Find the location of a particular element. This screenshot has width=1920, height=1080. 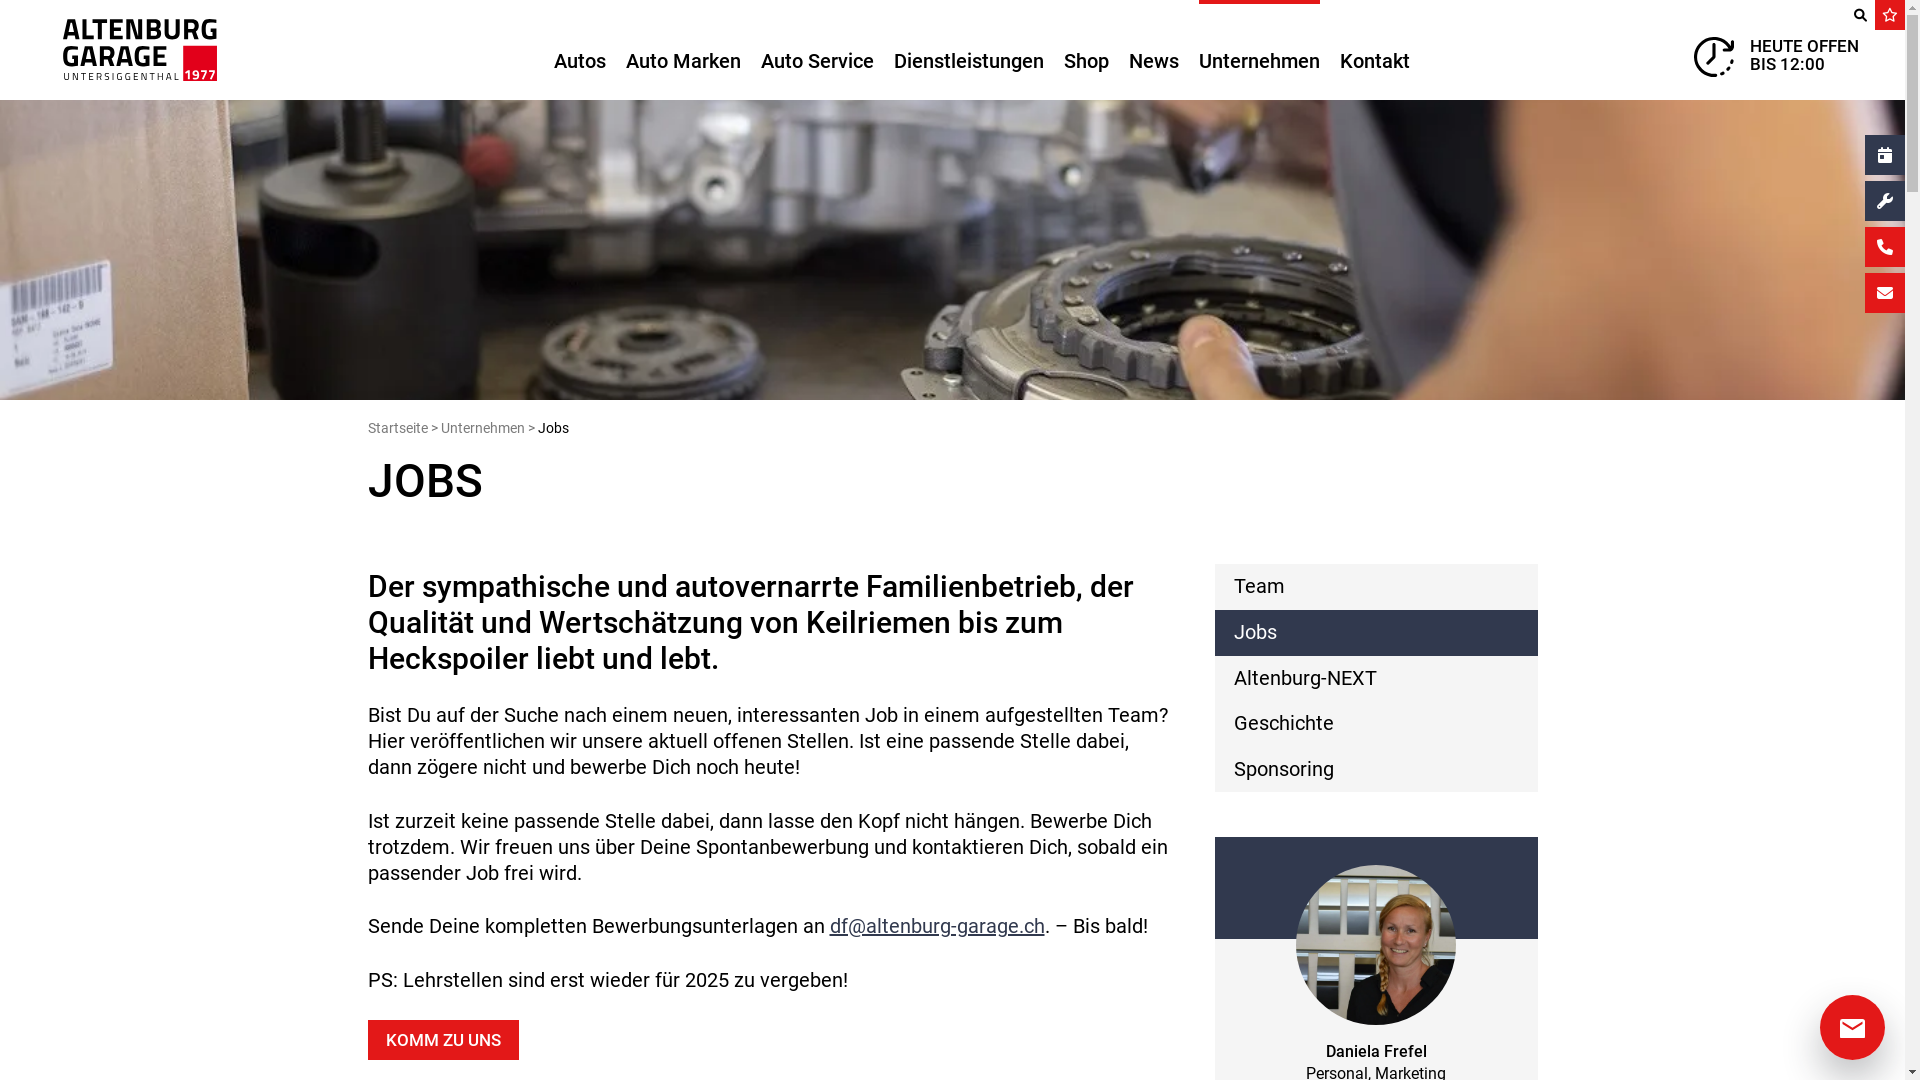

KOMM ZU UNS is located at coordinates (444, 1040).